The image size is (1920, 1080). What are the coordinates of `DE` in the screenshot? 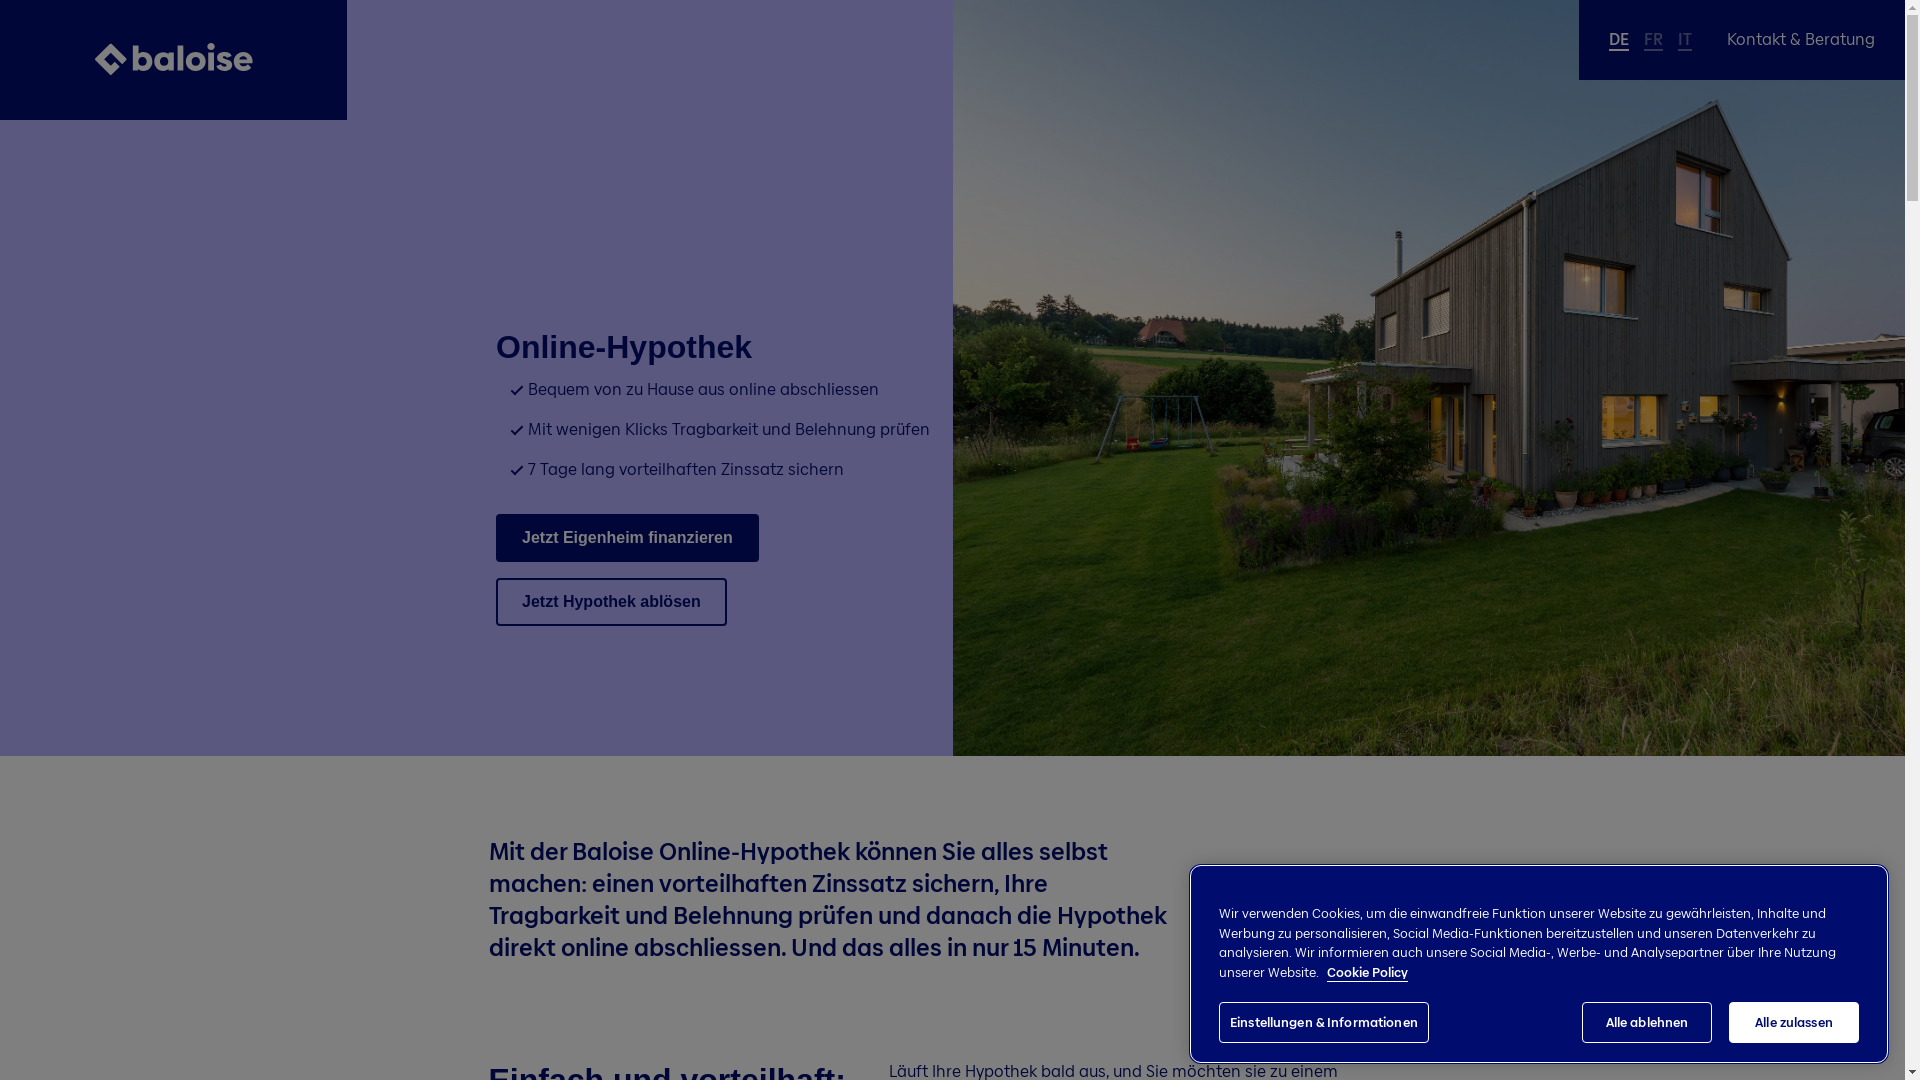 It's located at (1619, 40).